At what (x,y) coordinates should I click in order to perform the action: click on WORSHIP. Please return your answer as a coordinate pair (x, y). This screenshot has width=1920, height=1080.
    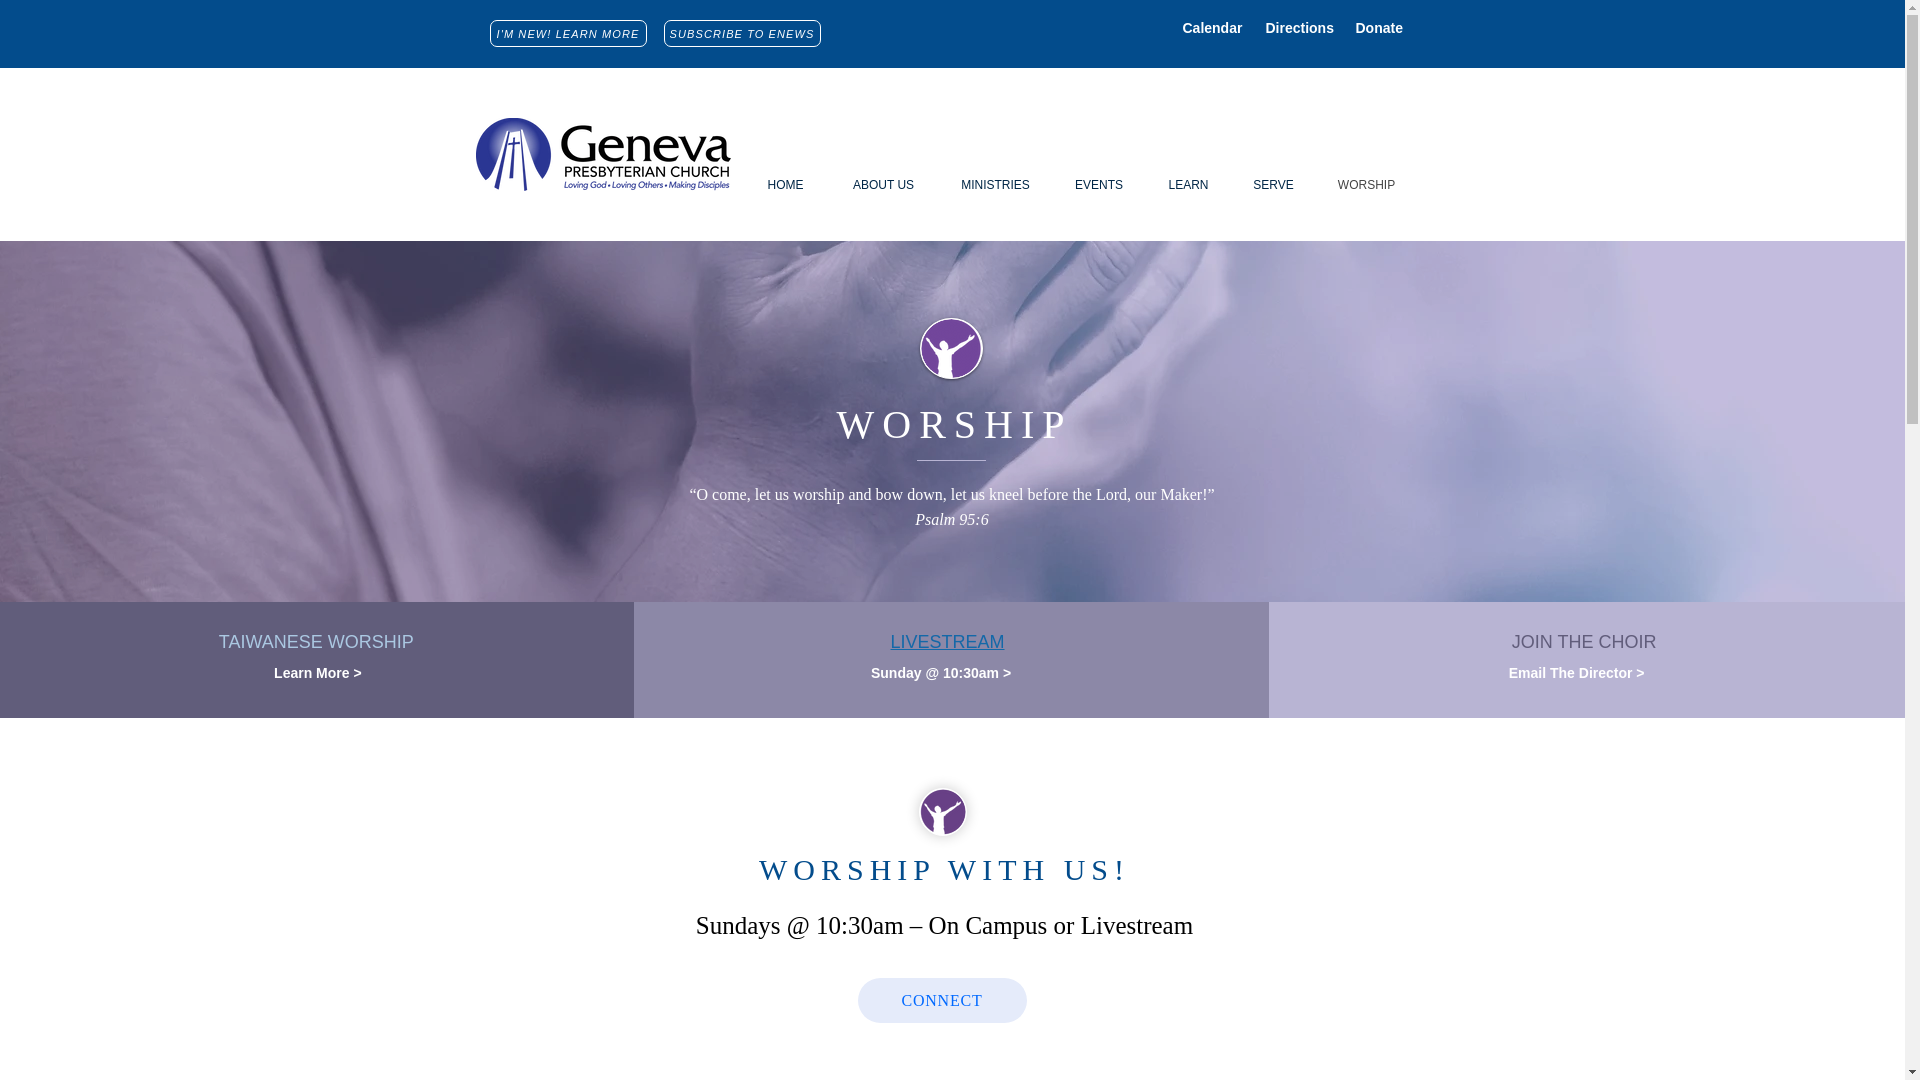
    Looking at the image, I should click on (1366, 184).